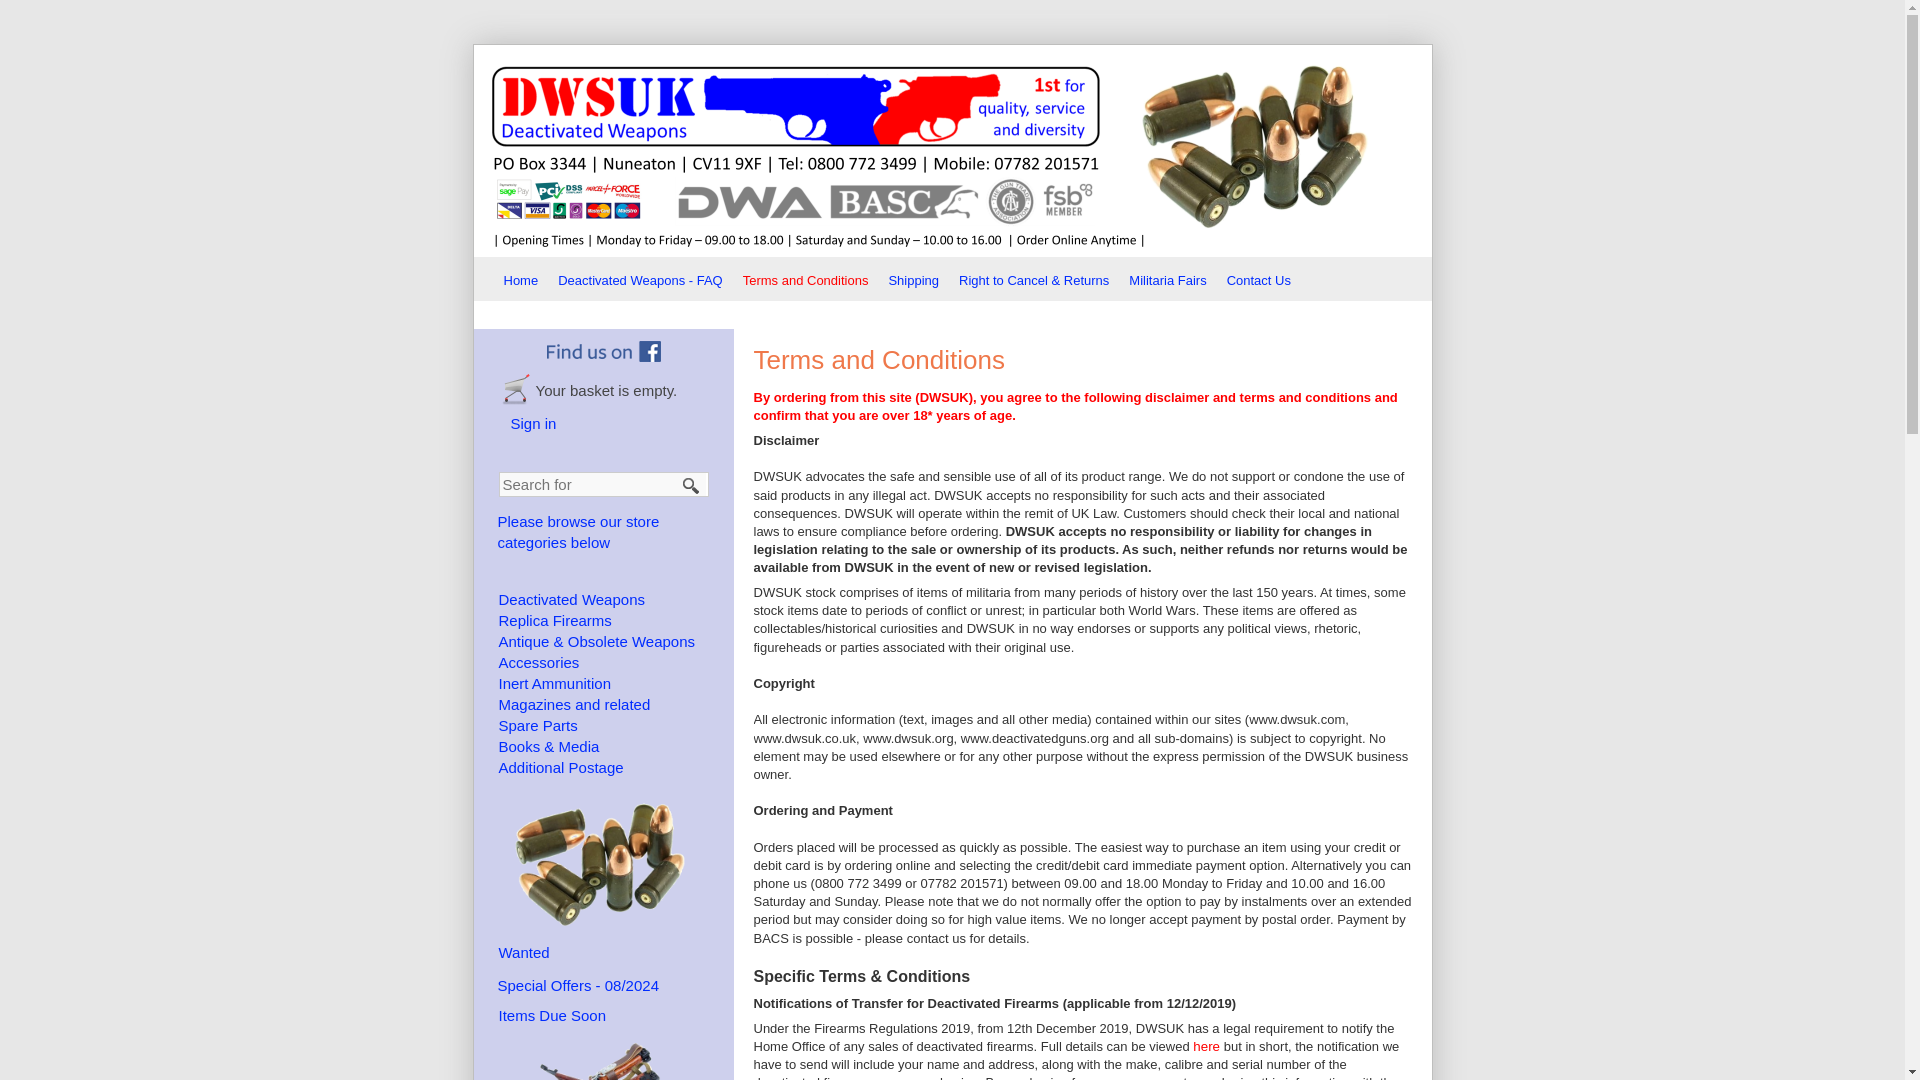  I want to click on Militaria Fairs, so click(1172, 278).